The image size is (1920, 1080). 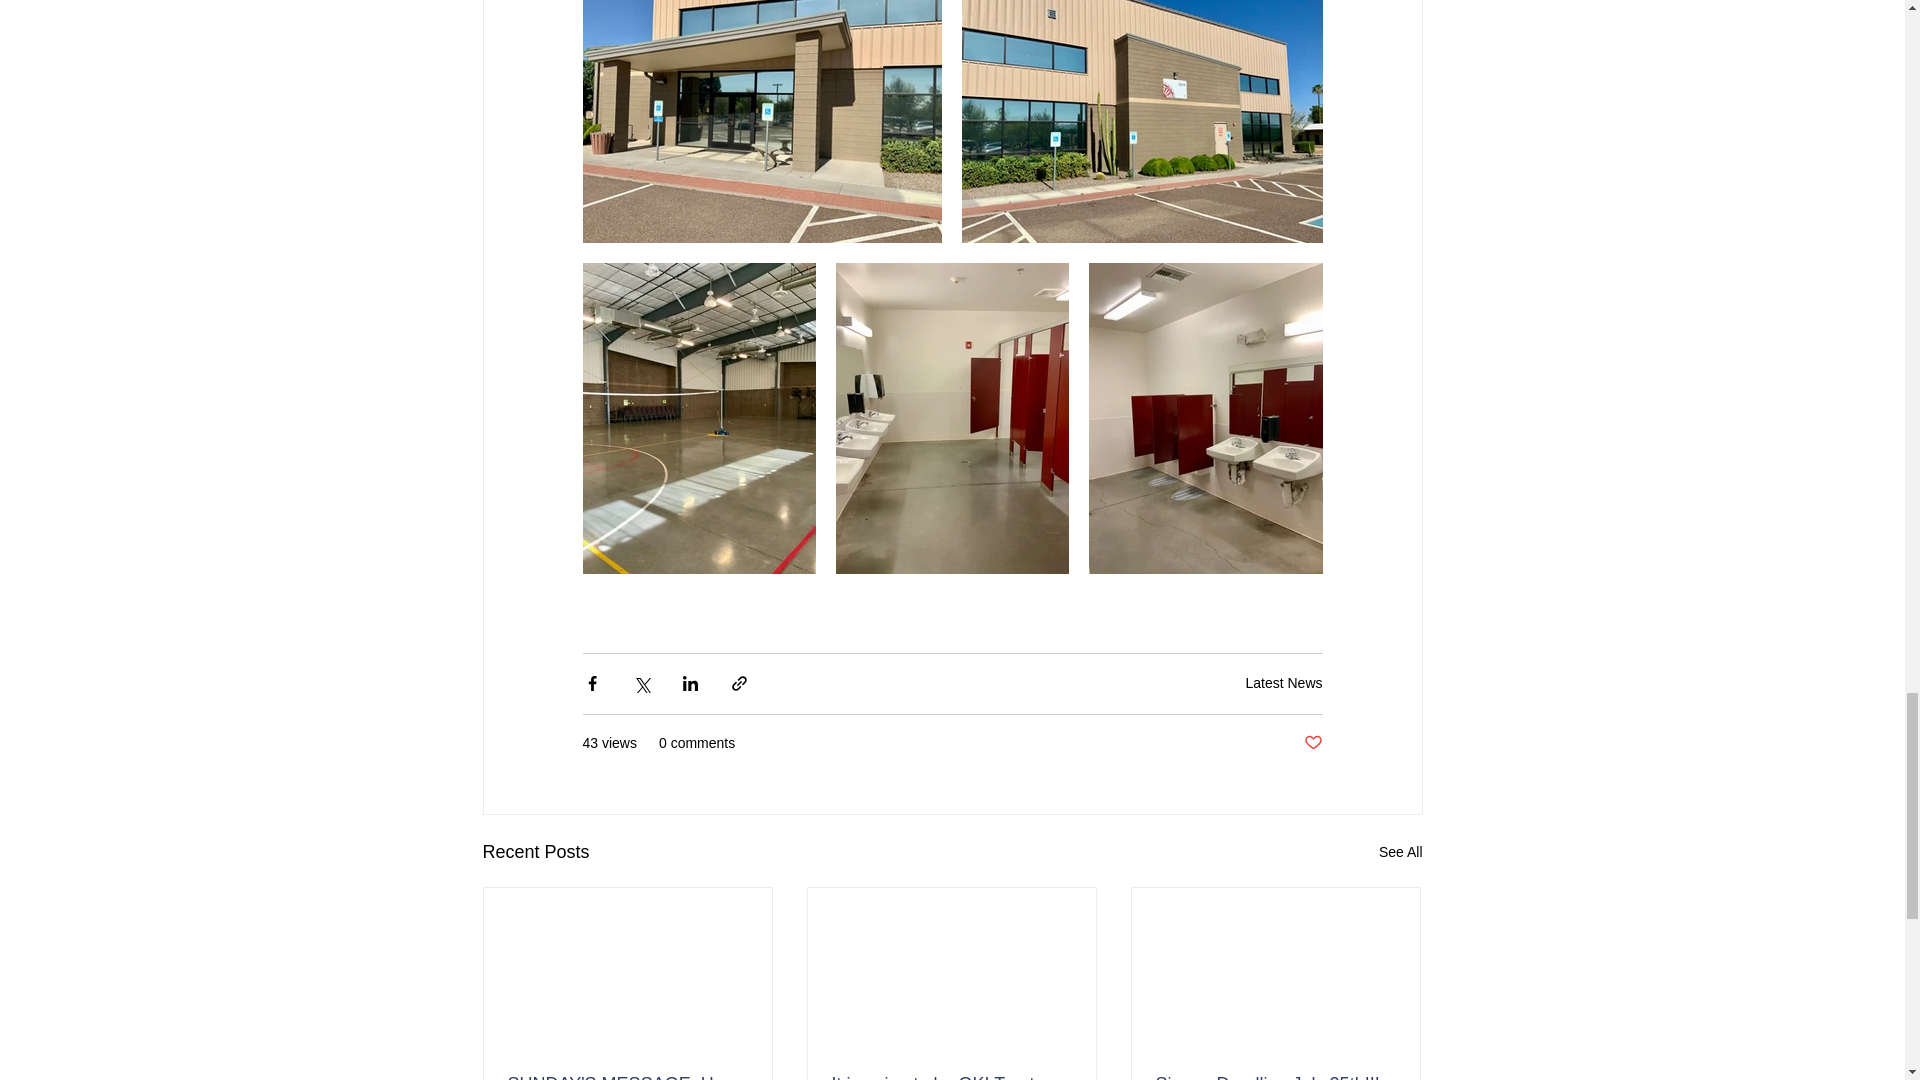 I want to click on SUNDAY'S MESSAGE: How are you holding onto faith?, so click(x=628, y=1076).